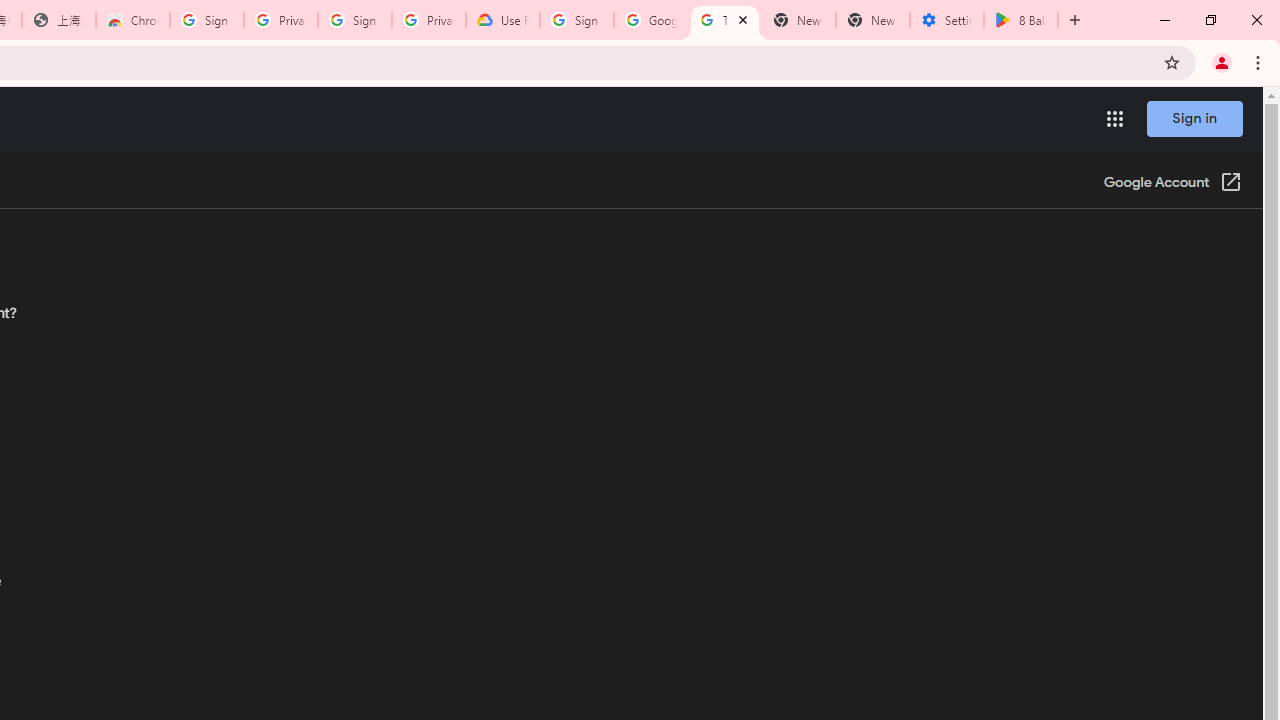 The height and width of the screenshot is (720, 1280). I want to click on Google Account Help, so click(651, 20).